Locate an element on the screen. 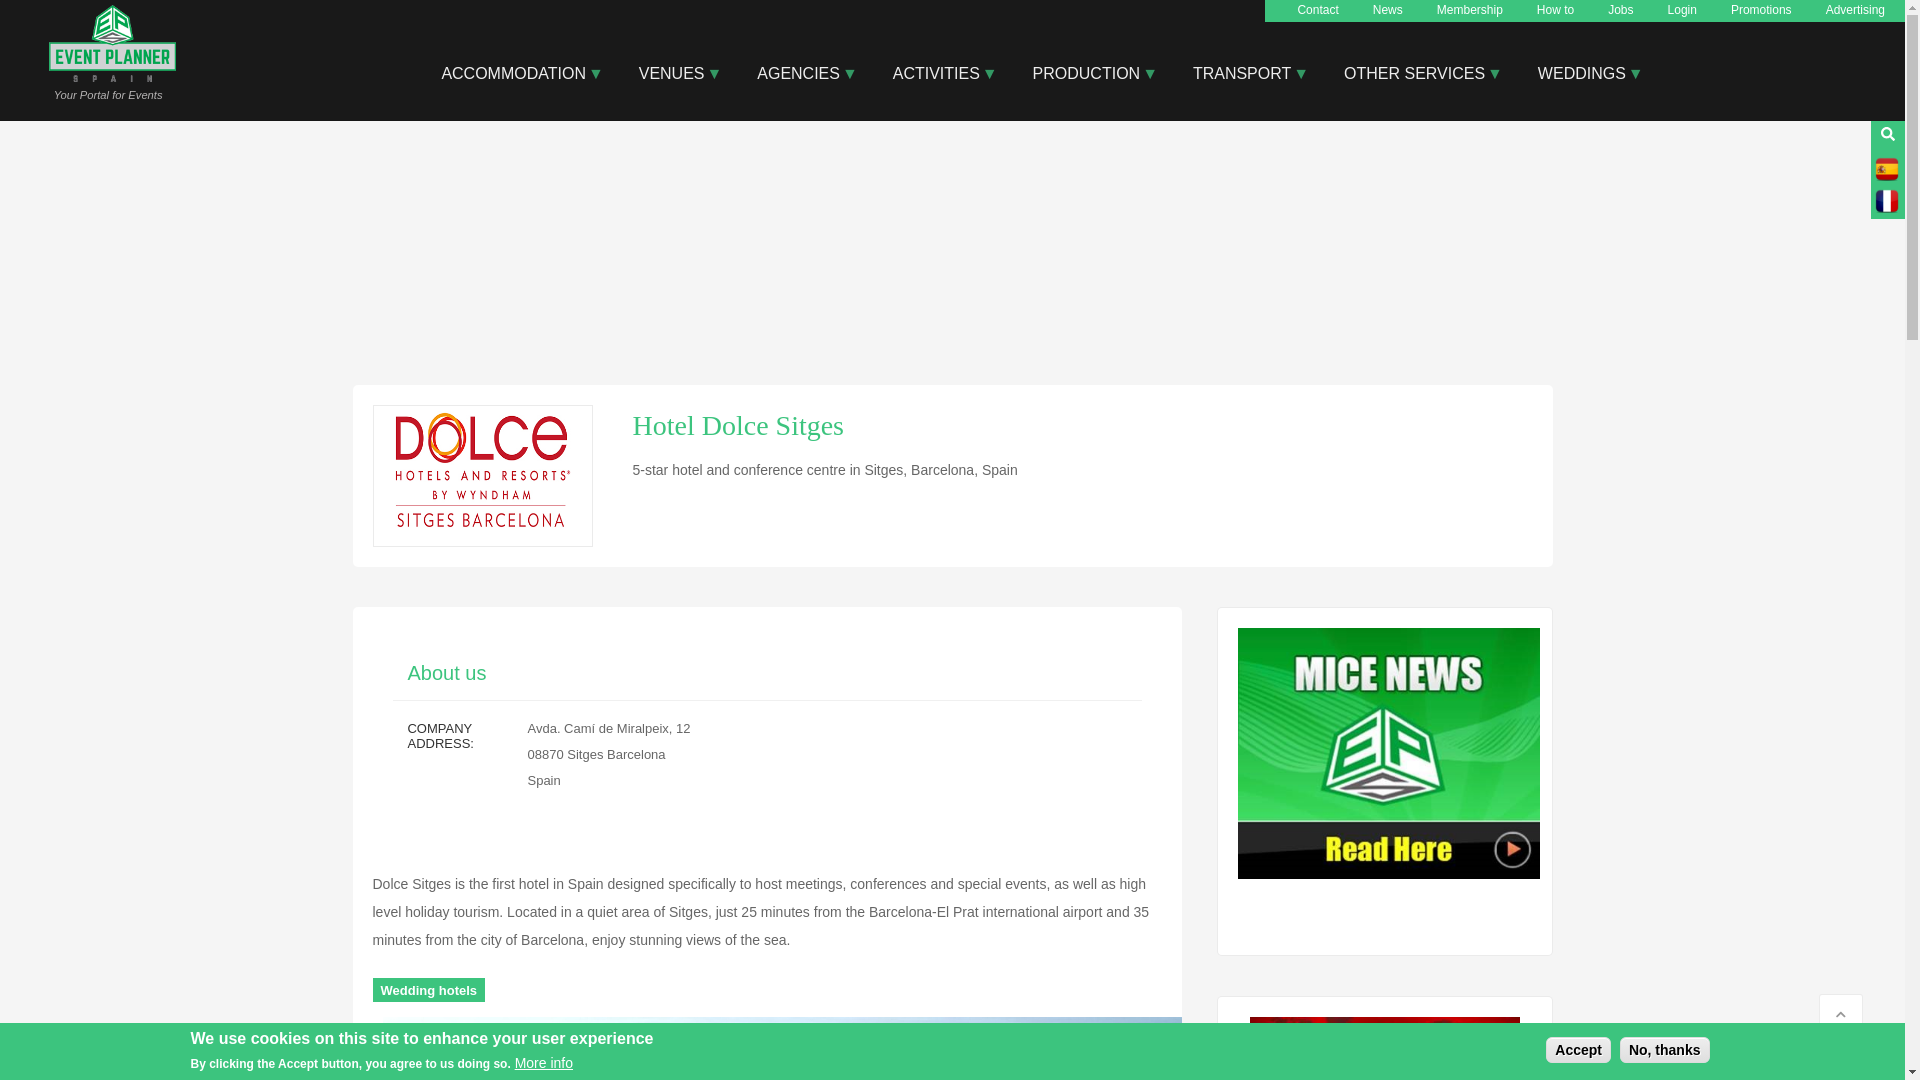 This screenshot has width=1920, height=1080. Promotions is located at coordinates (1761, 10).